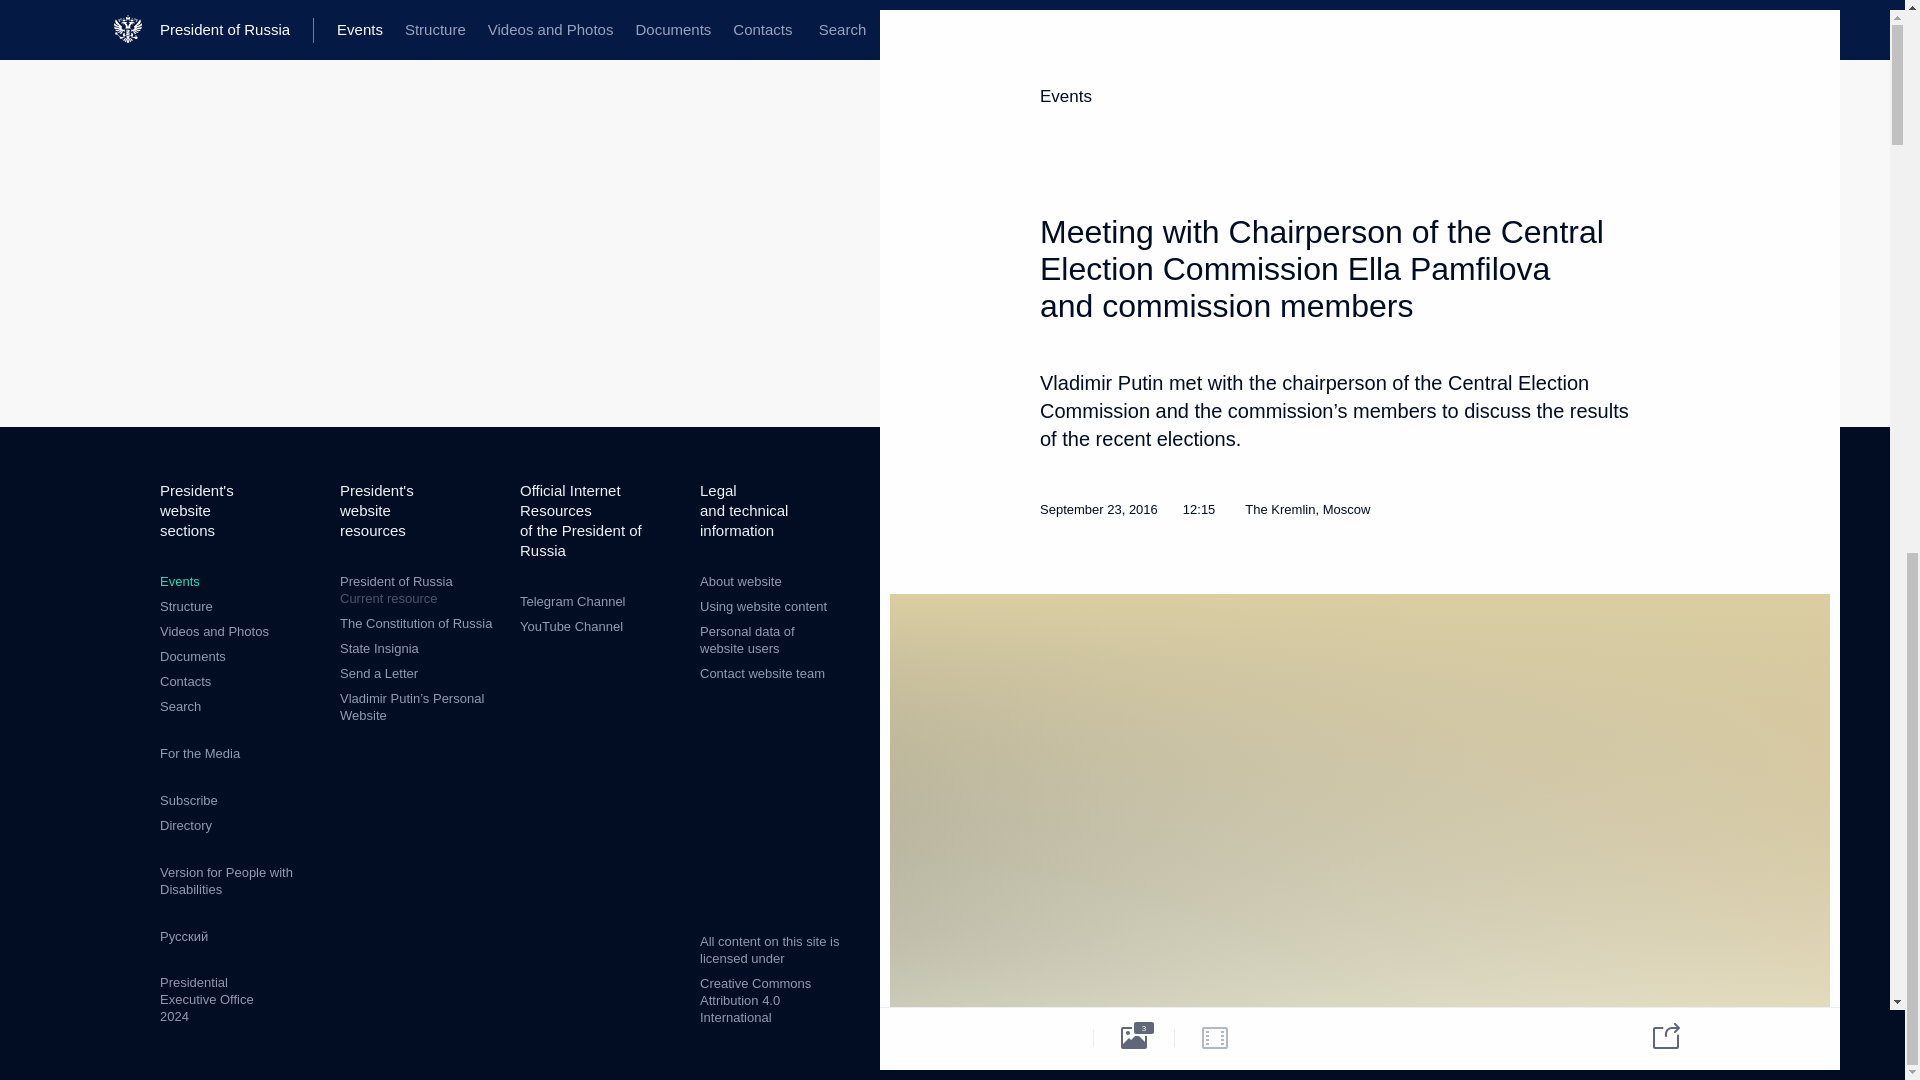  Describe the element at coordinates (378, 674) in the screenshot. I see `Send a Letter` at that location.